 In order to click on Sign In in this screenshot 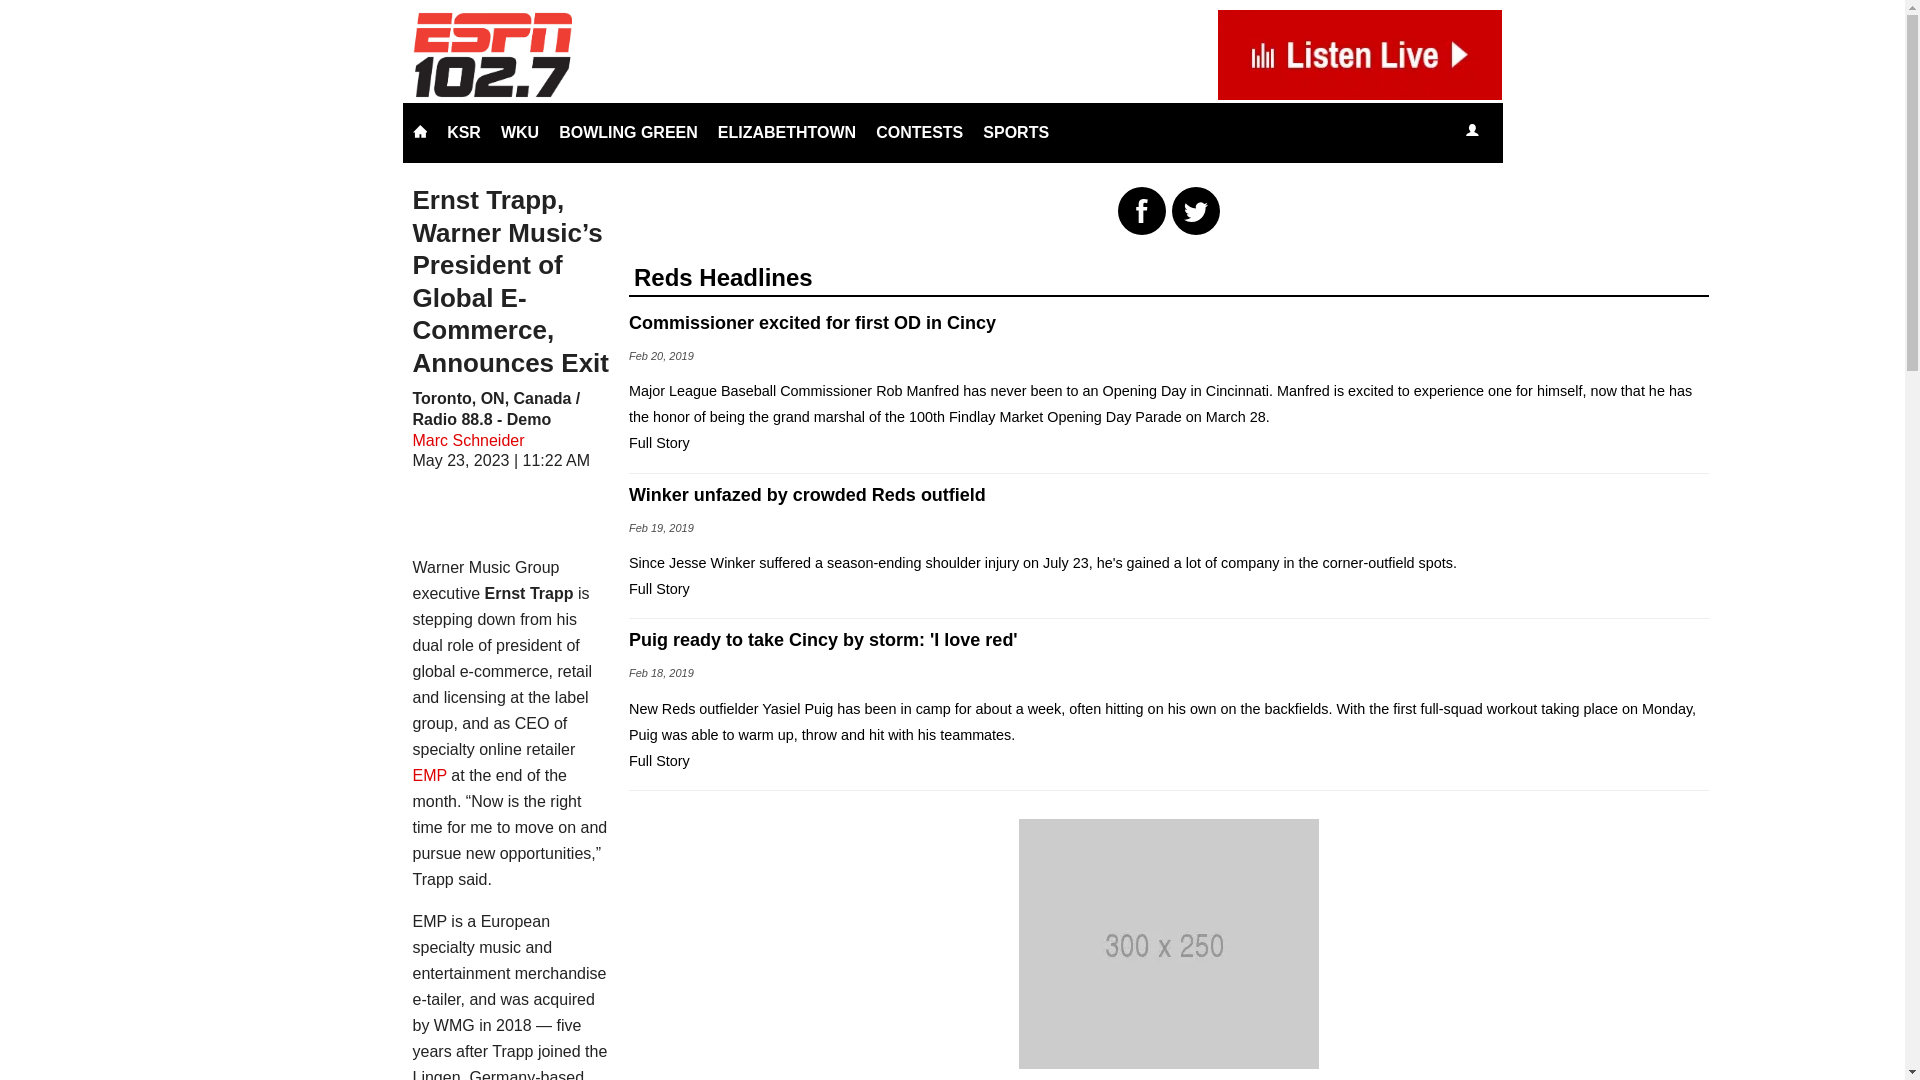, I will do `click(1471, 132)`.